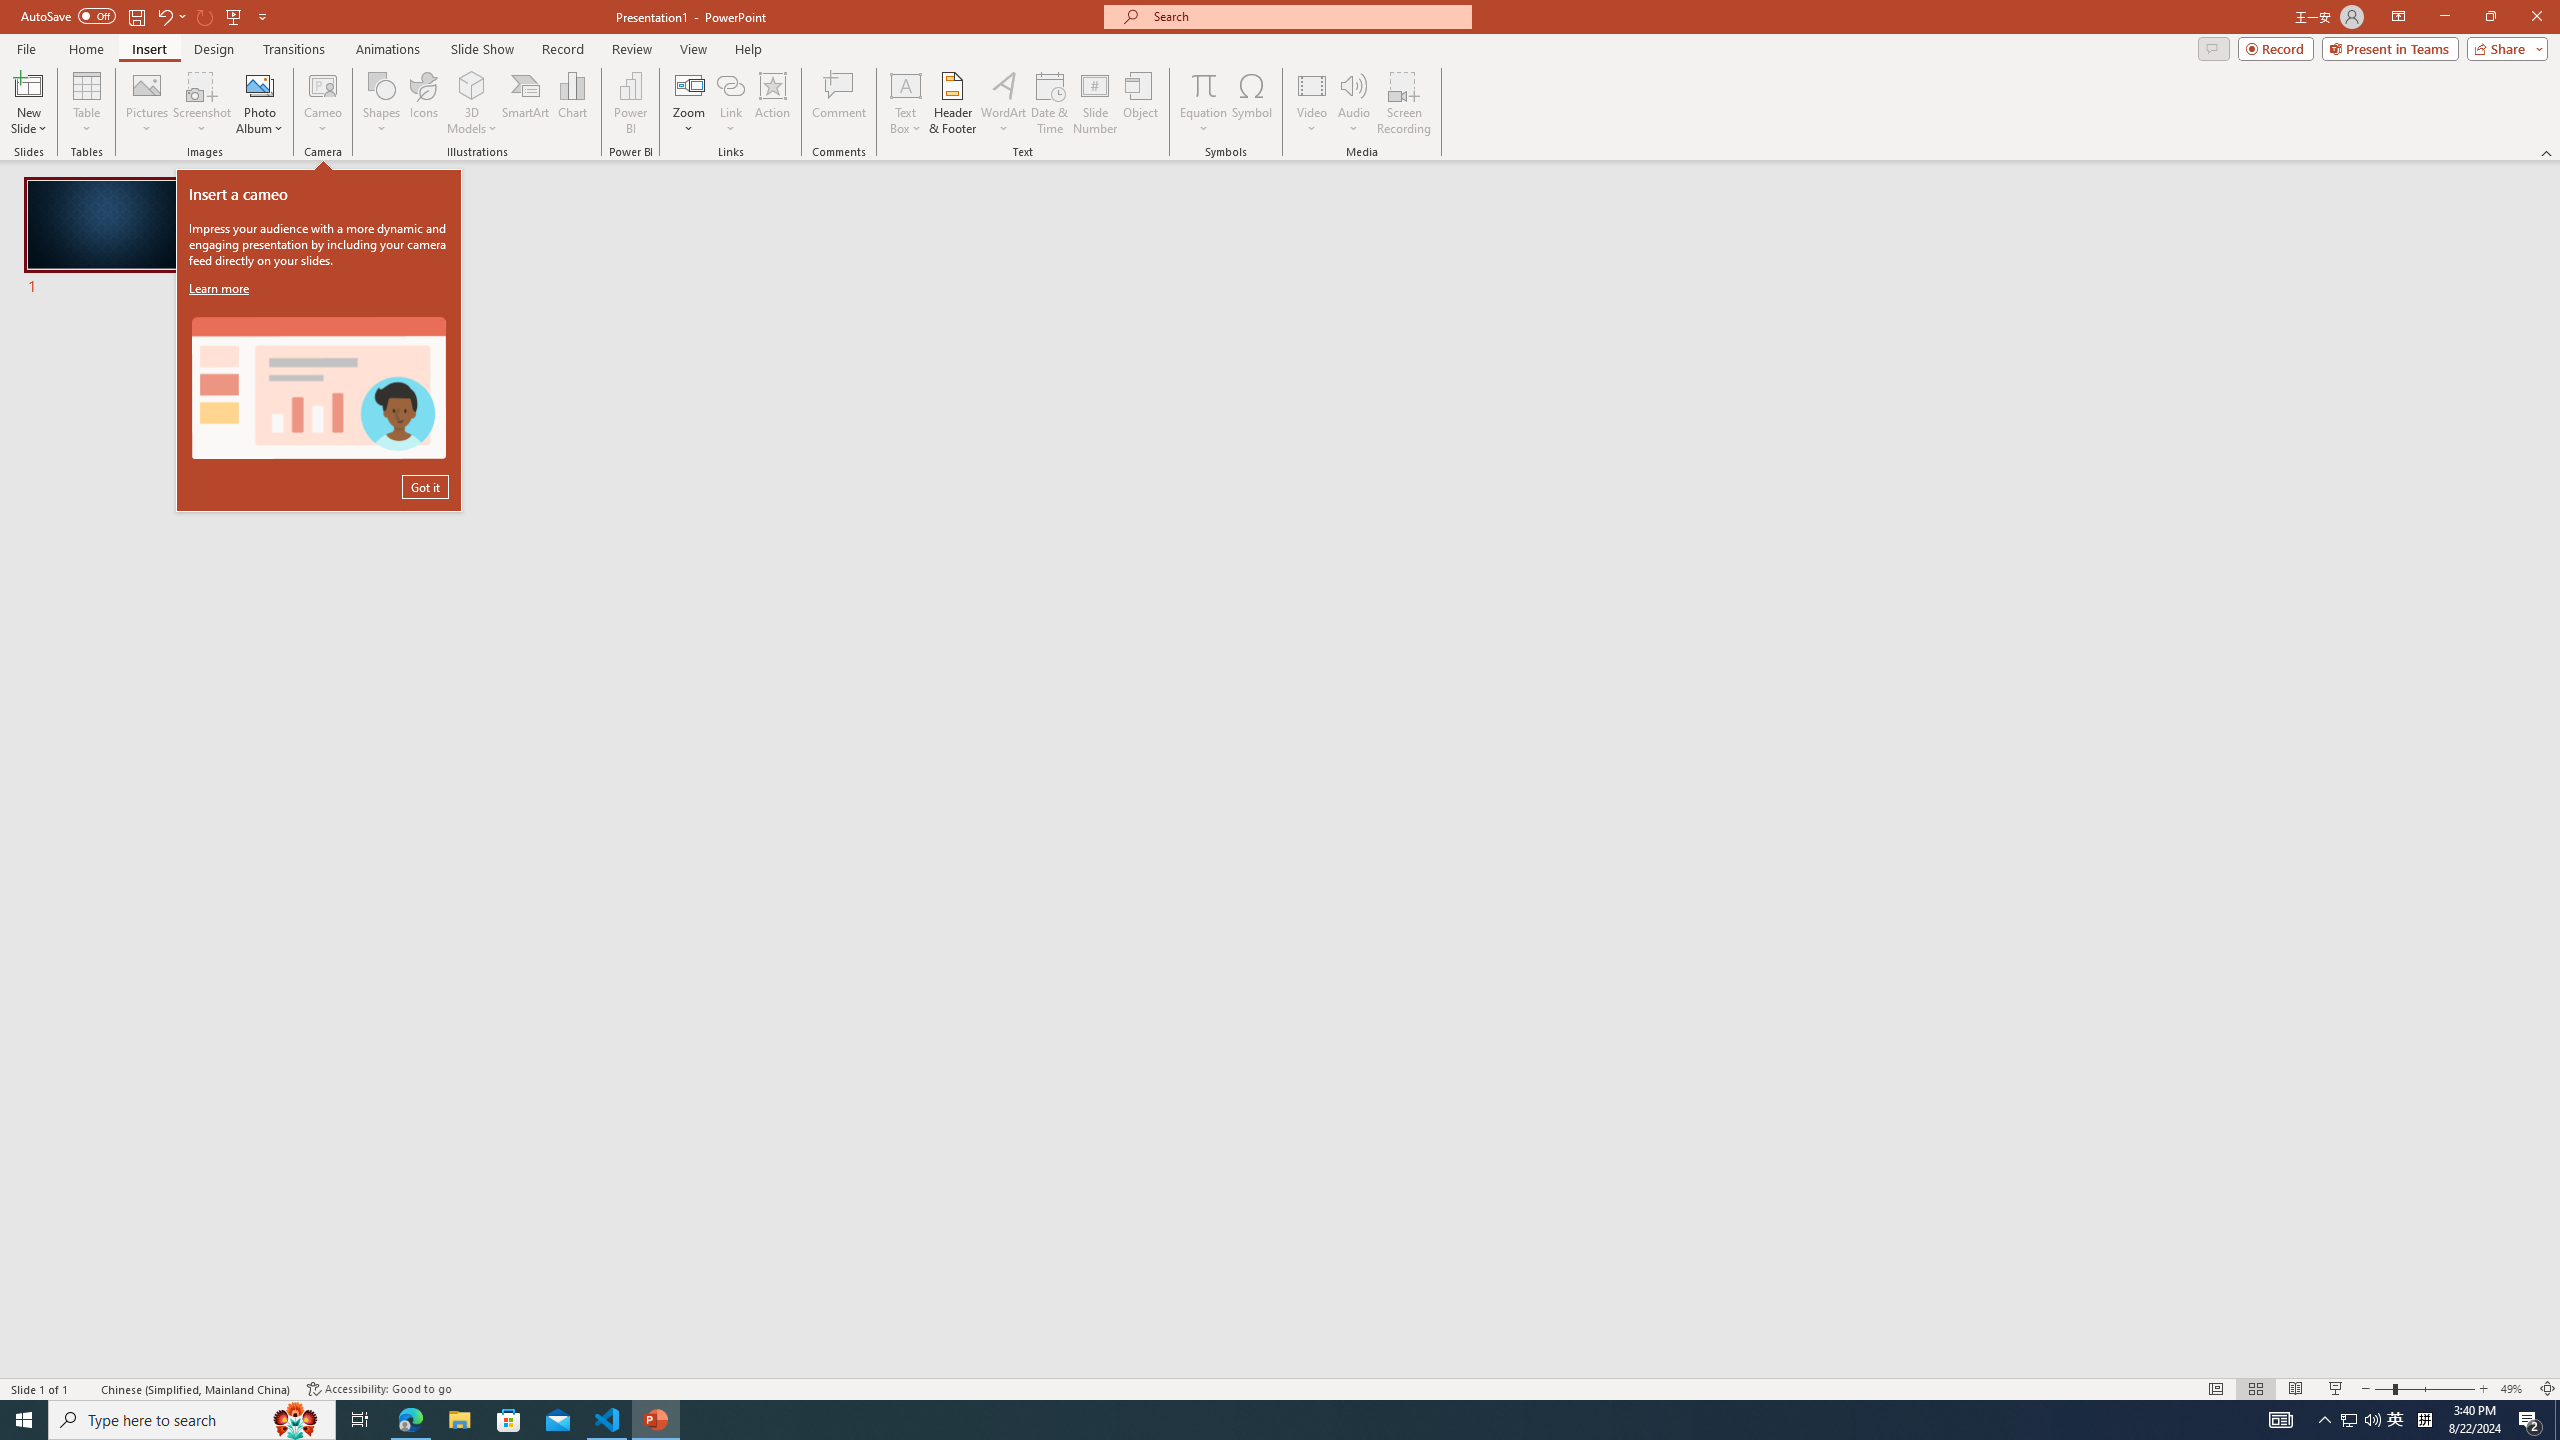 The image size is (2560, 1440). I want to click on Screenshot, so click(202, 103).